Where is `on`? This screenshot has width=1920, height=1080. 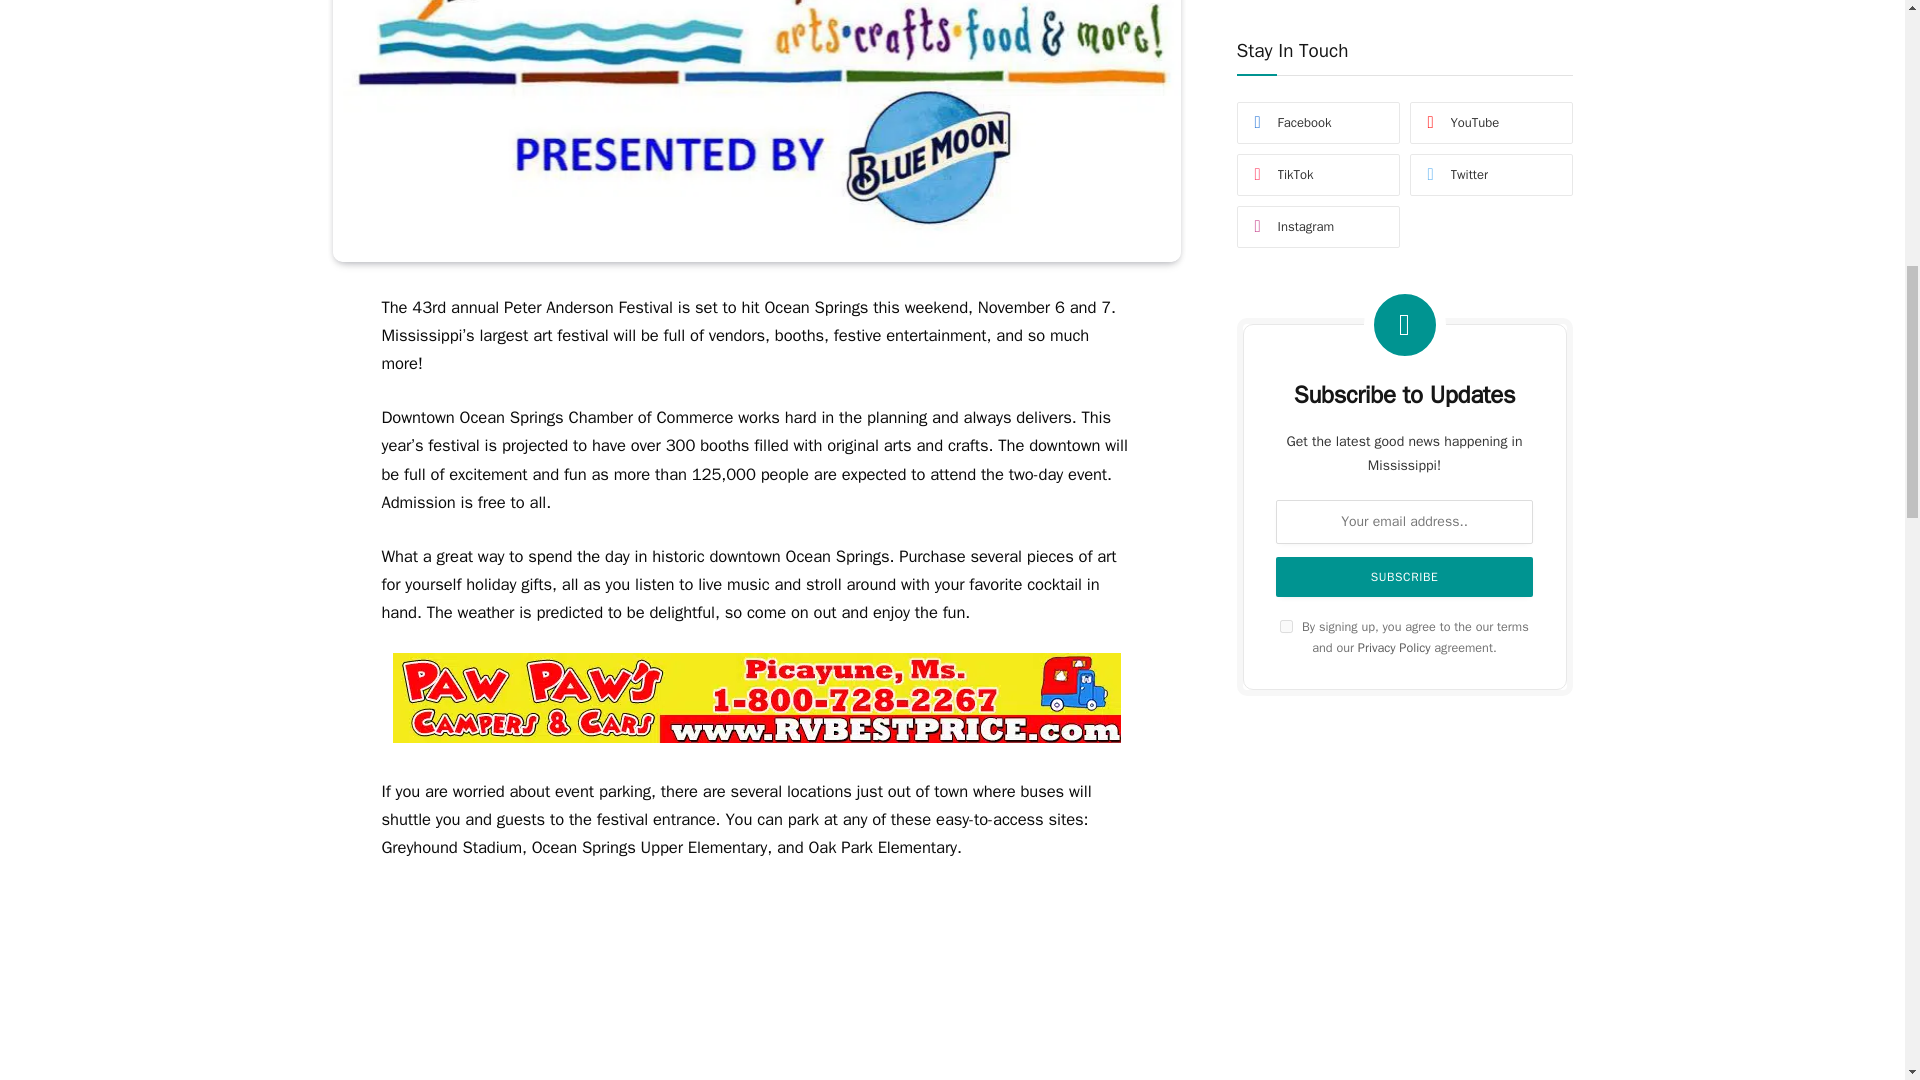
on is located at coordinates (1286, 338).